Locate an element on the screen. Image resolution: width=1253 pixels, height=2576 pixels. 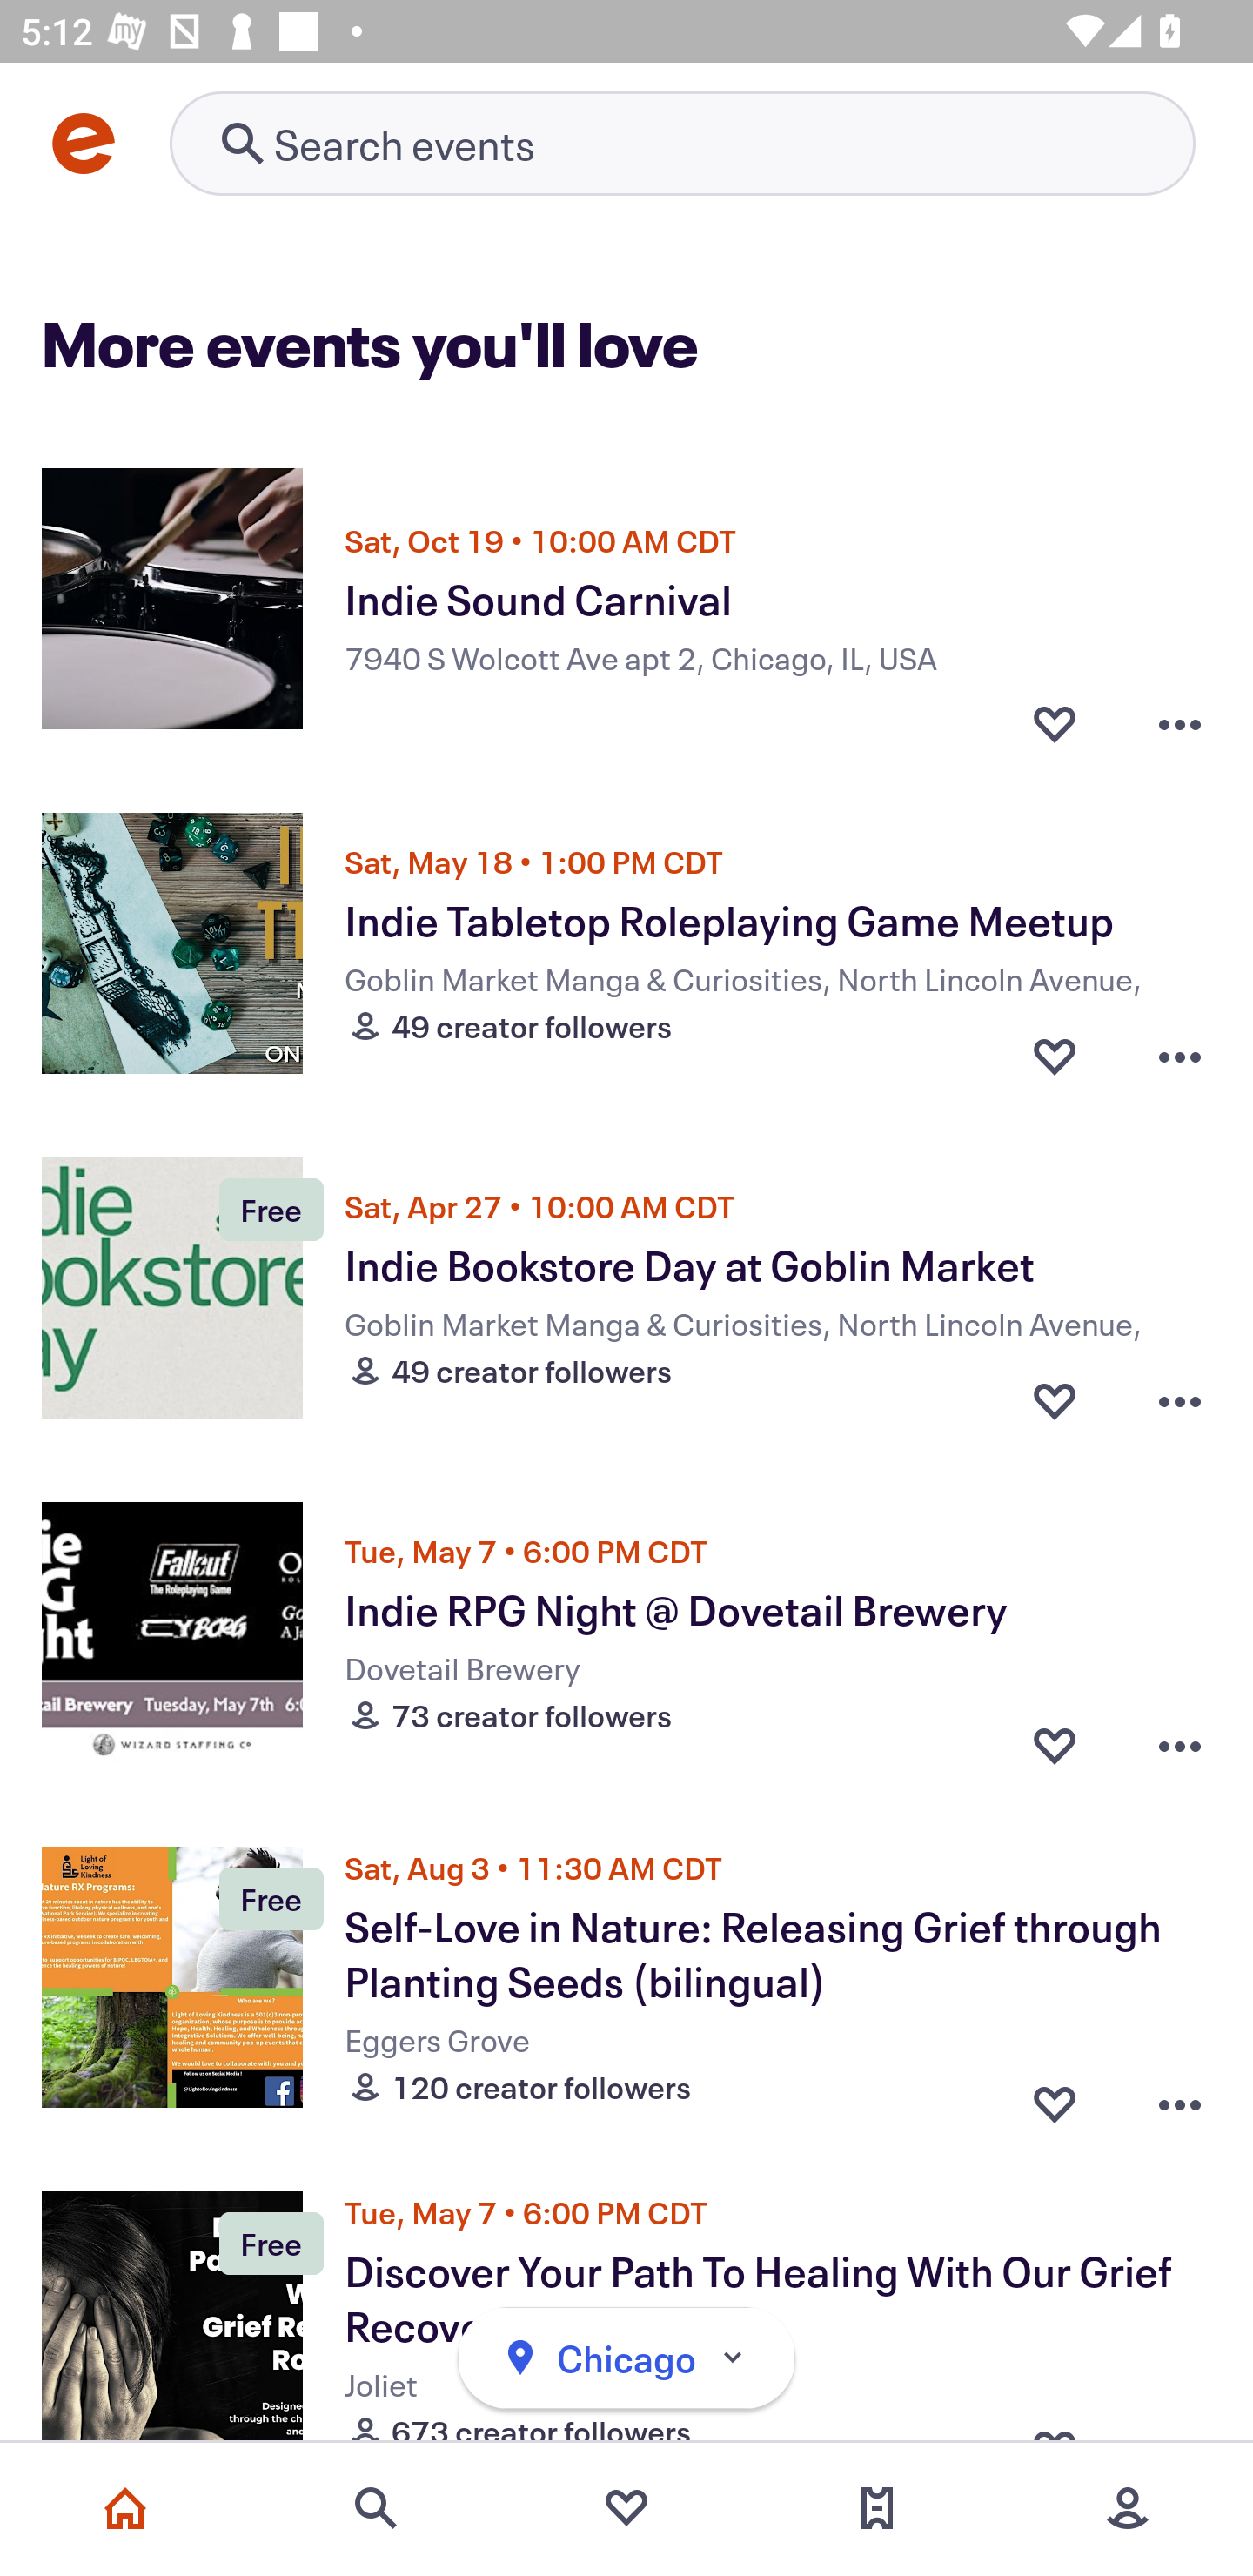
Favorite button is located at coordinates (1055, 2096).